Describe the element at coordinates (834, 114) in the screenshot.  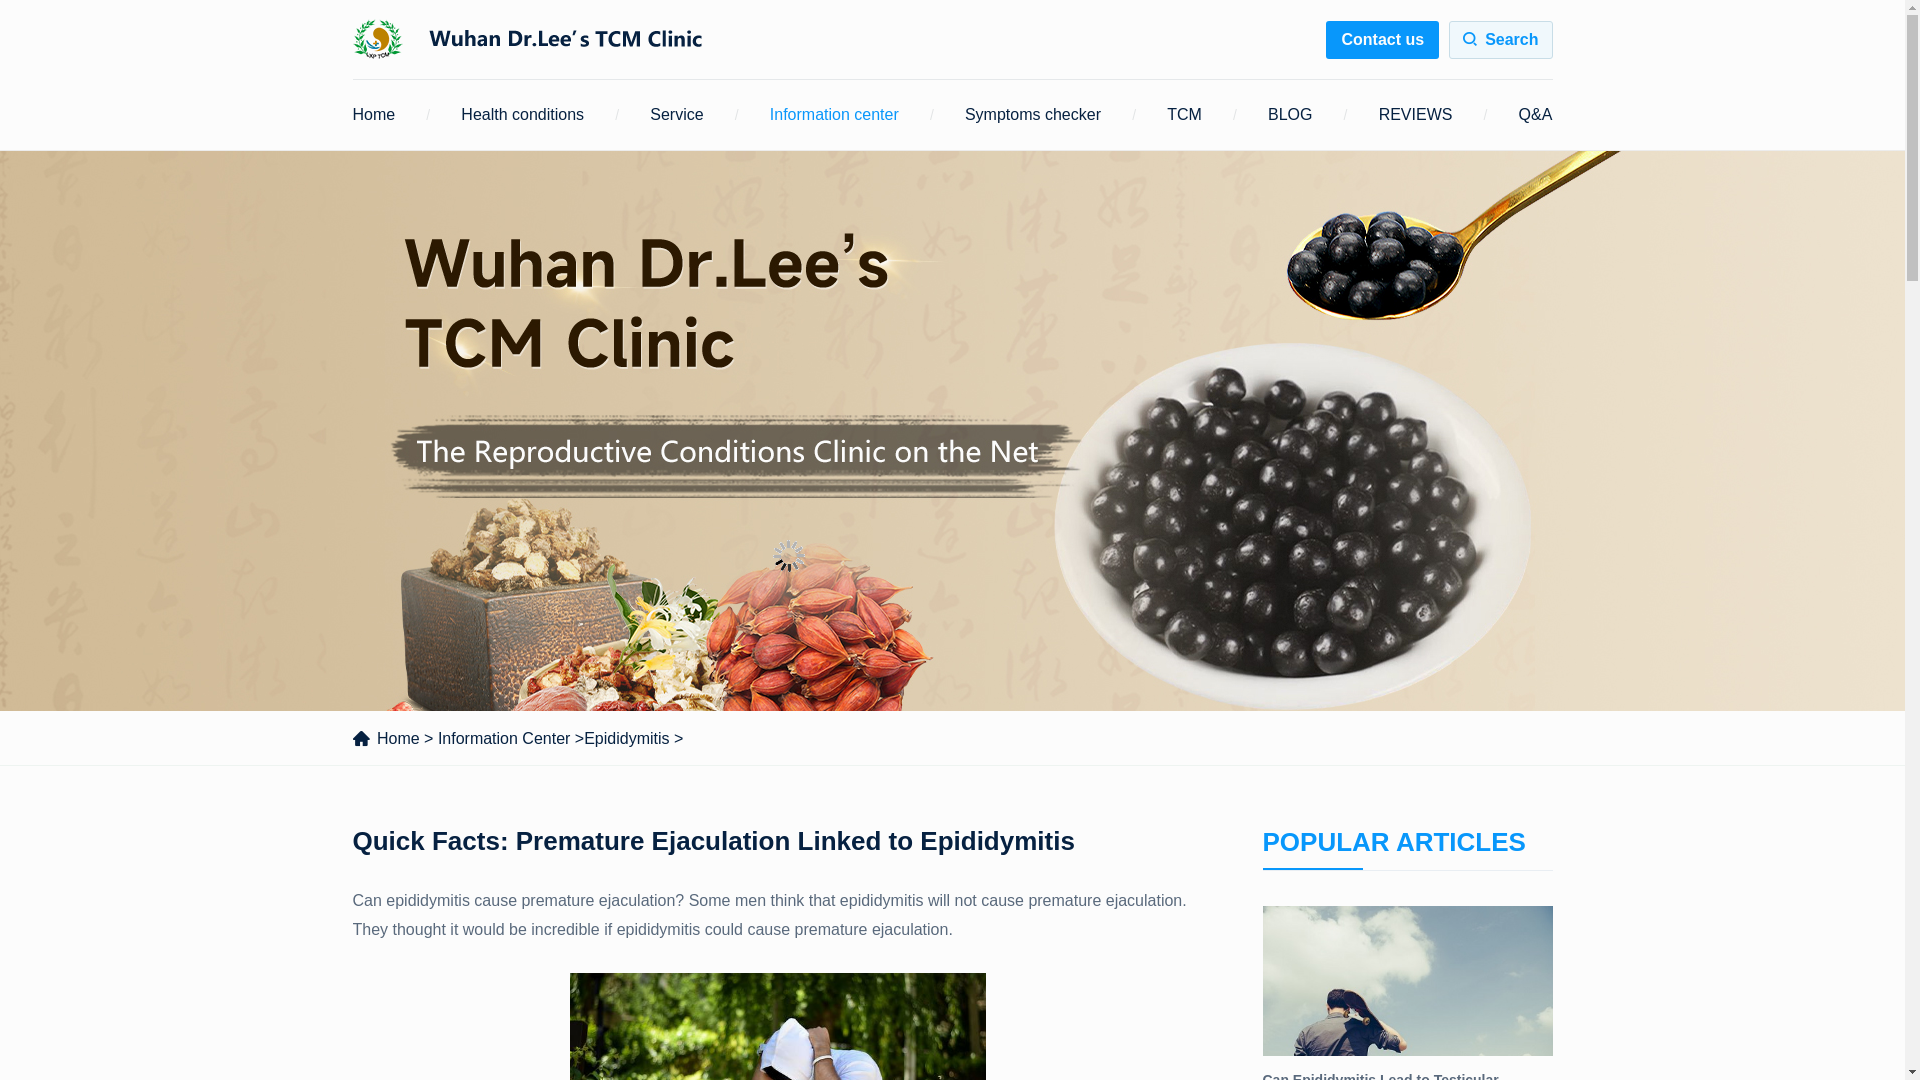
I see `Information center` at that location.